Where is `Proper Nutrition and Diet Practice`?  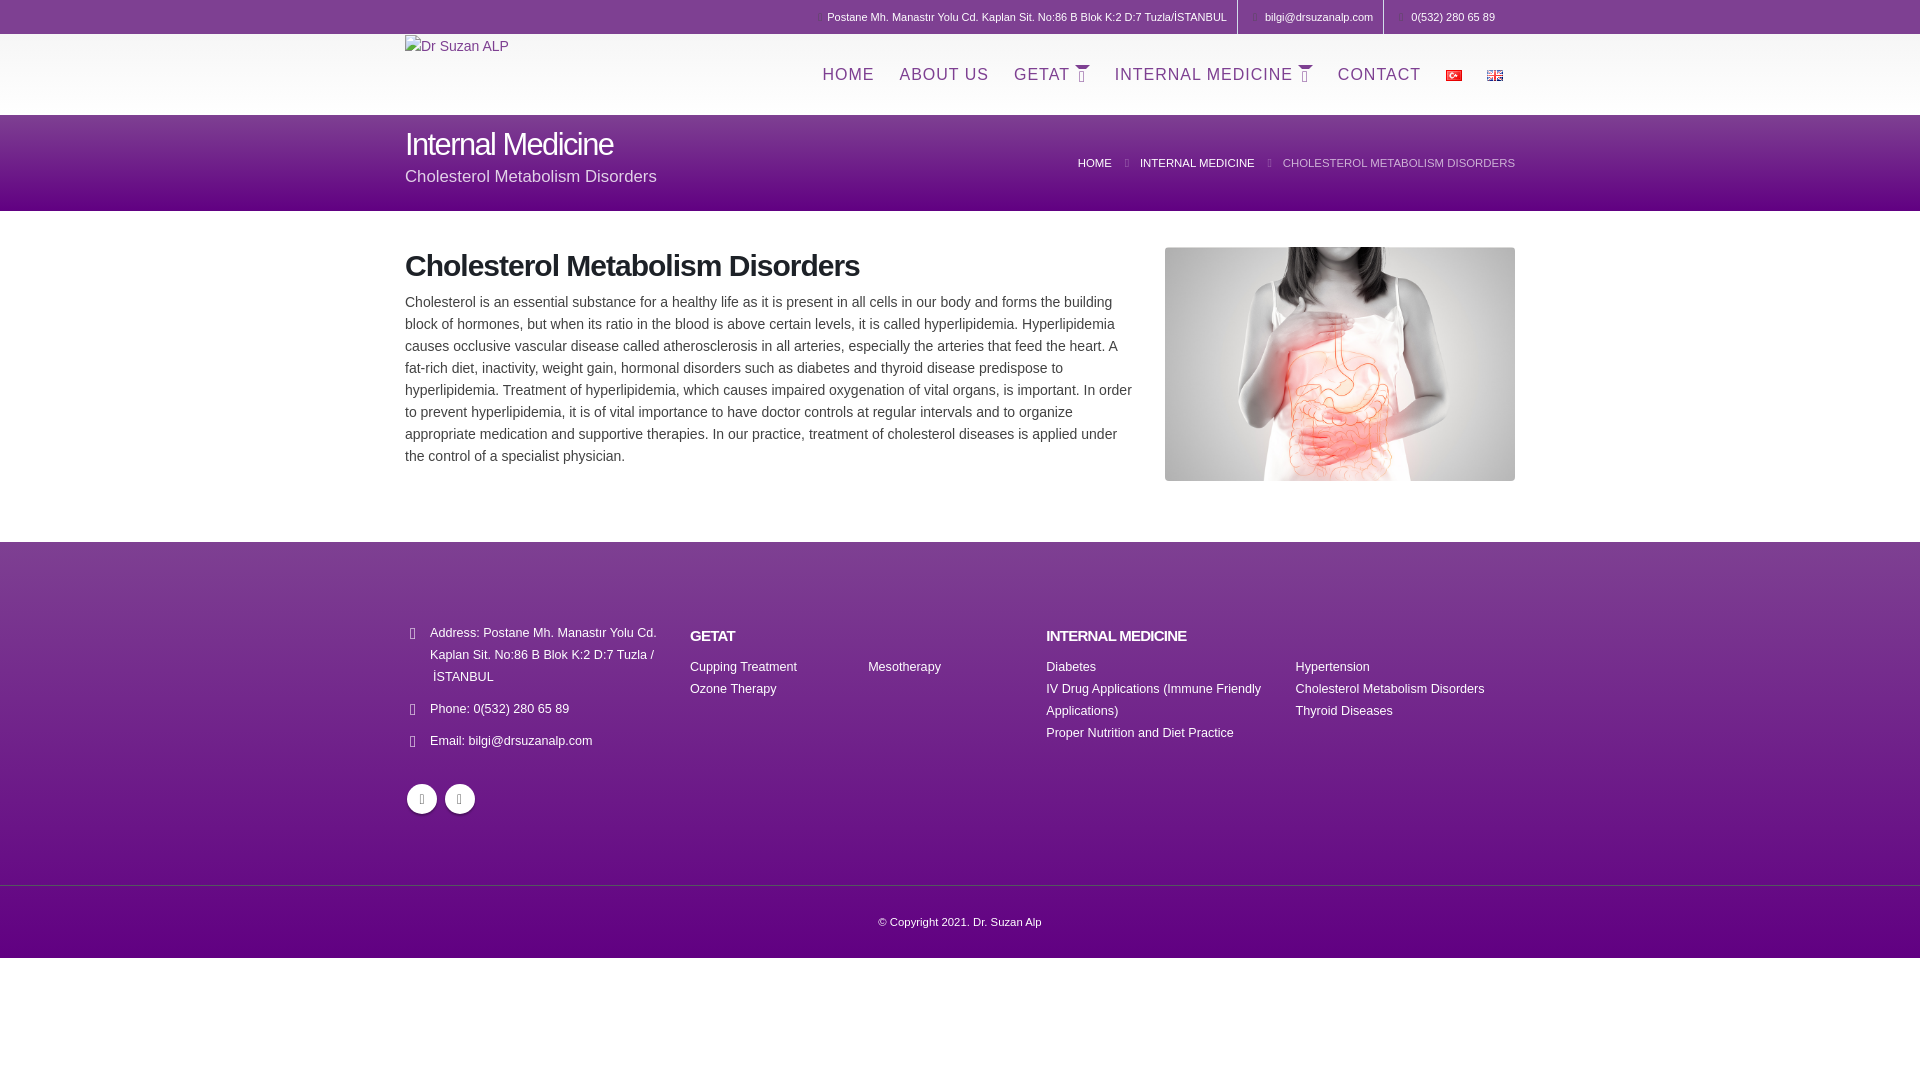 Proper Nutrition and Diet Practice is located at coordinates (1140, 732).